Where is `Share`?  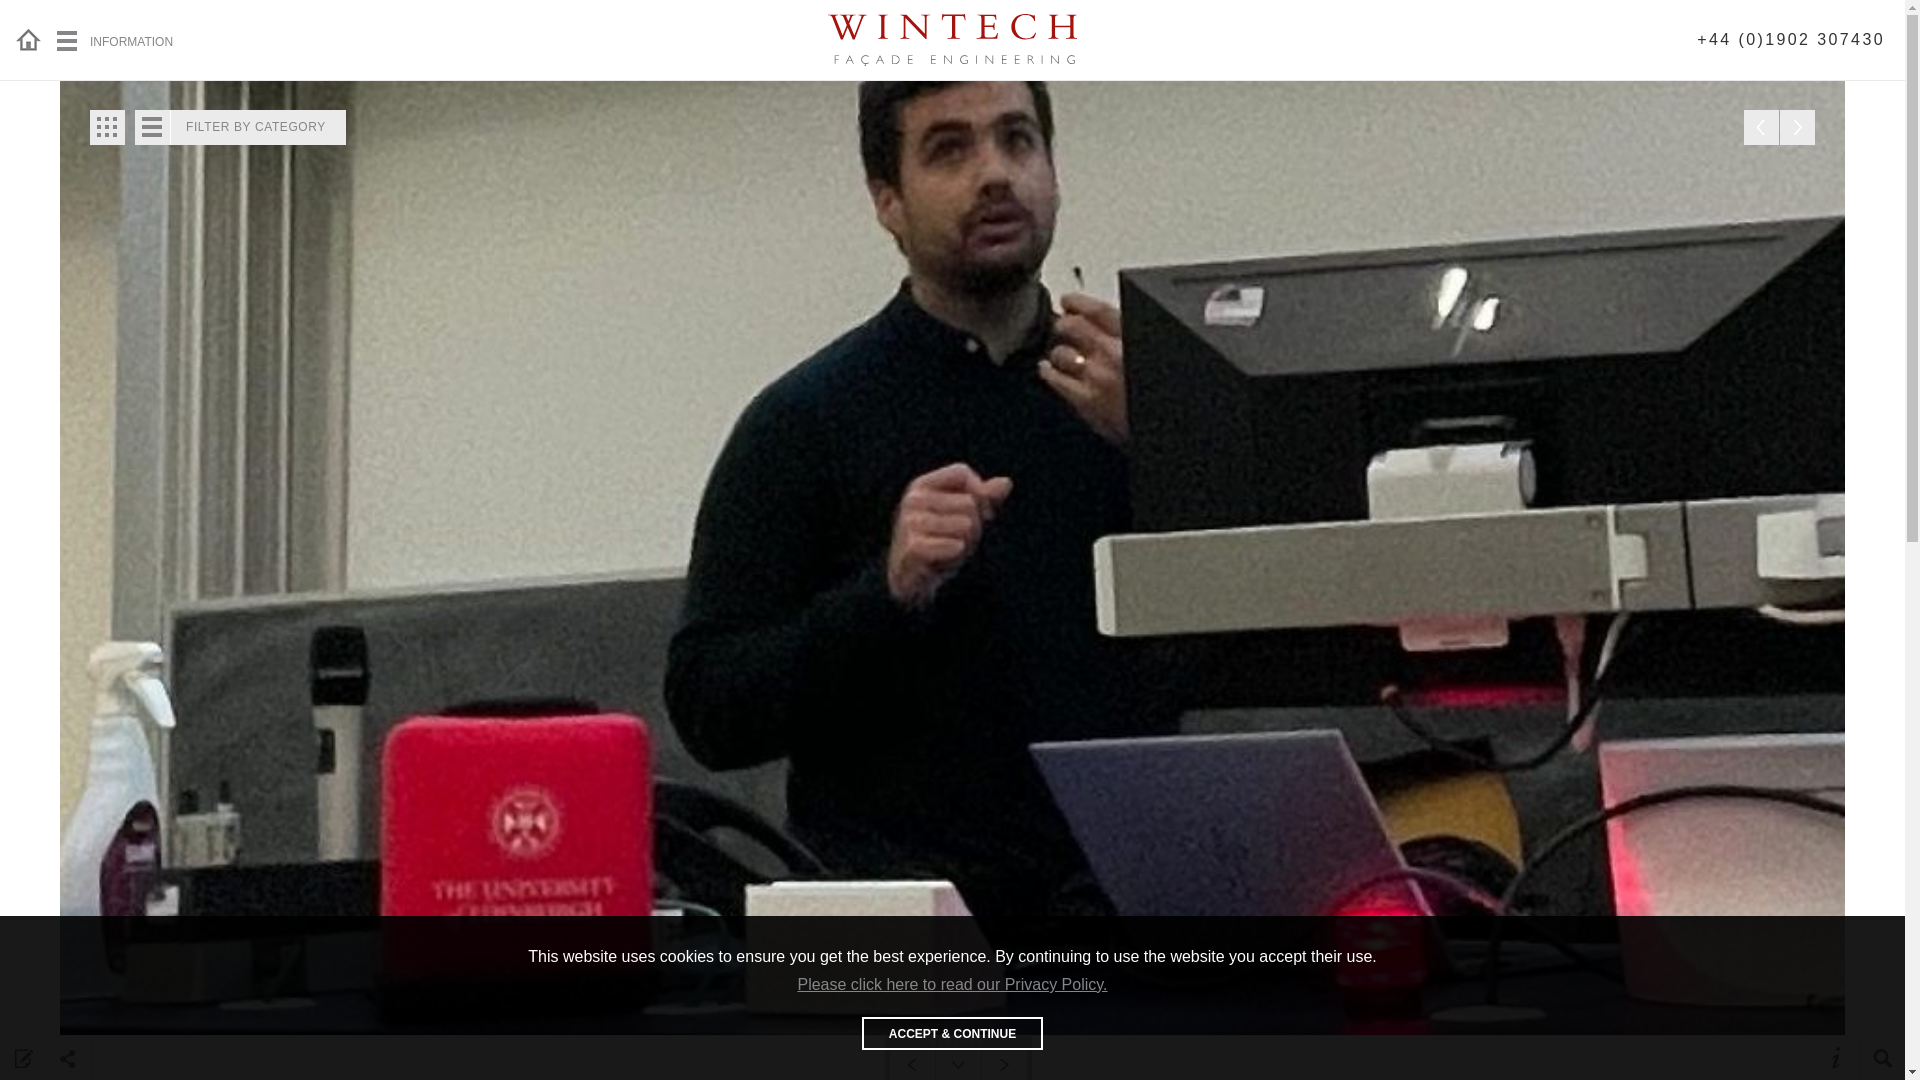 Share is located at coordinates (68, 1058).